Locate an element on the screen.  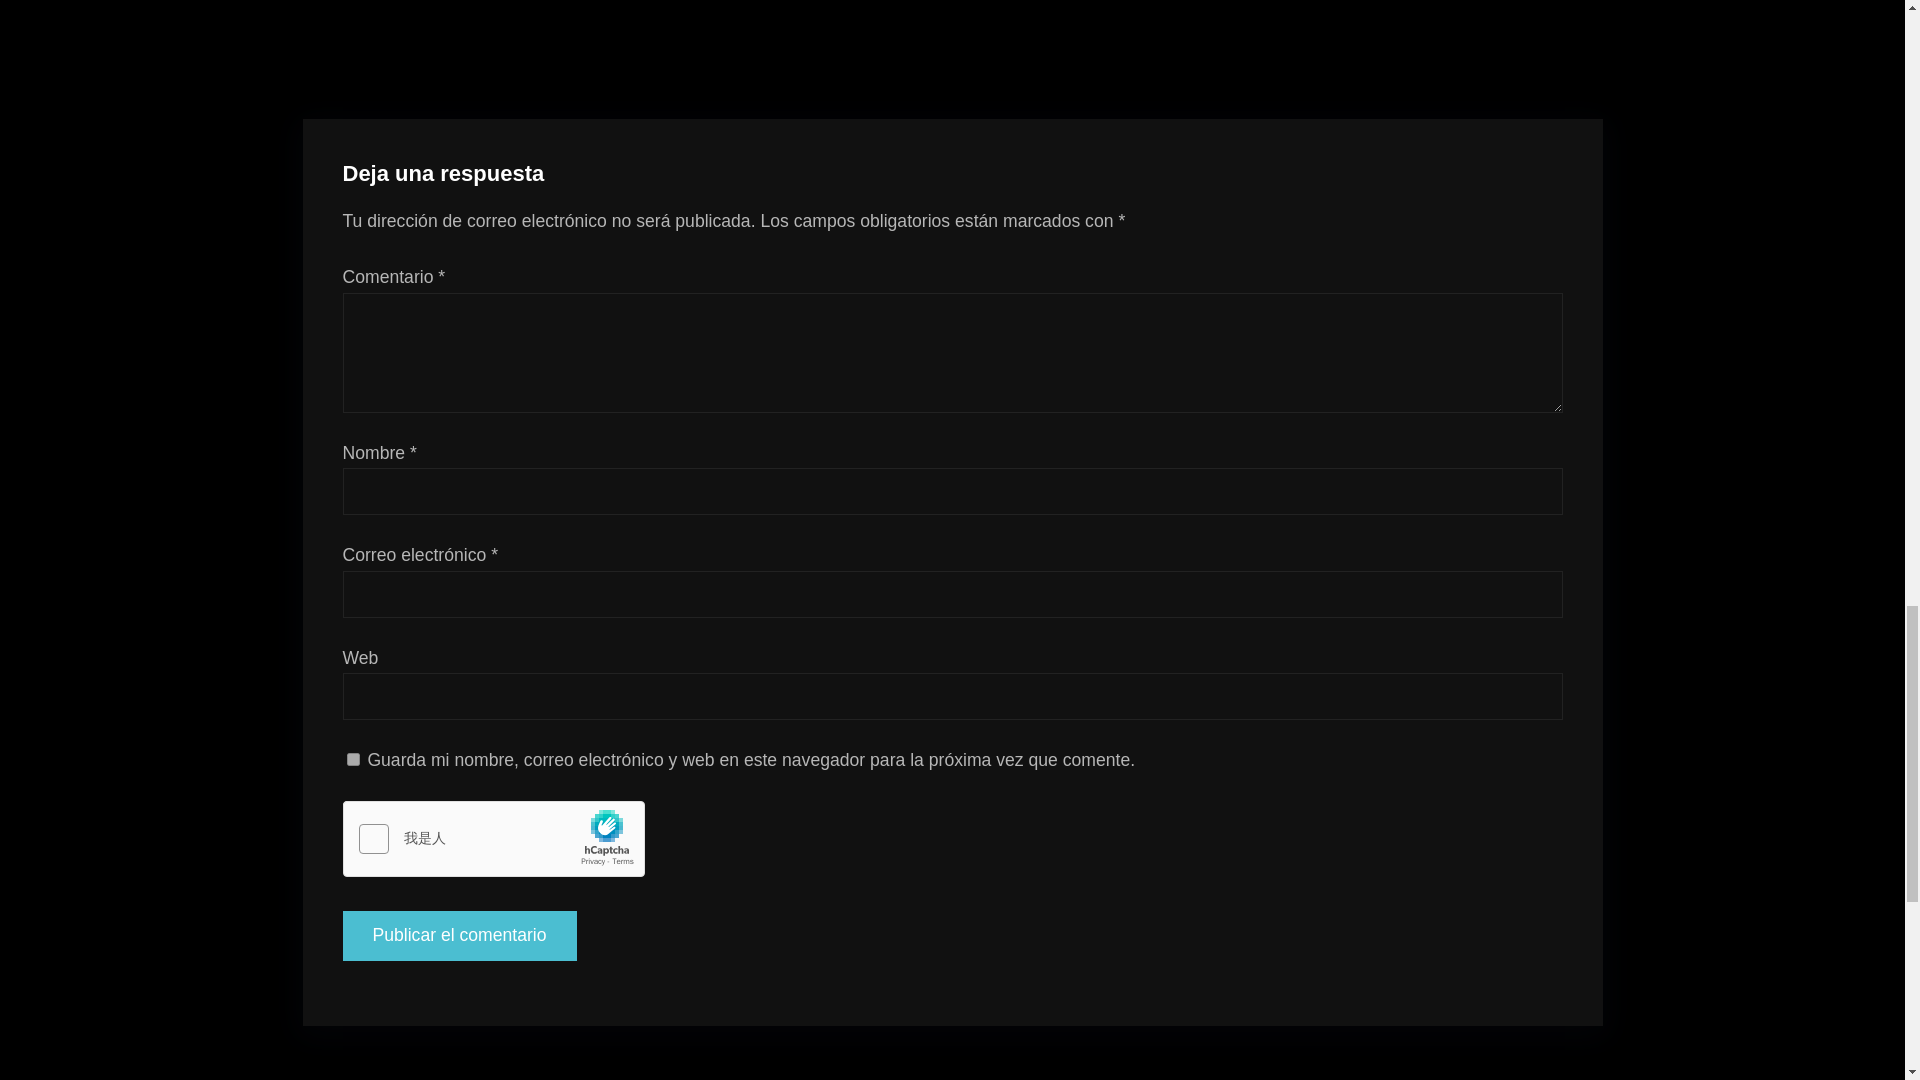
Widget containing checkbox for hCaptcha security challenge is located at coordinates (493, 840).